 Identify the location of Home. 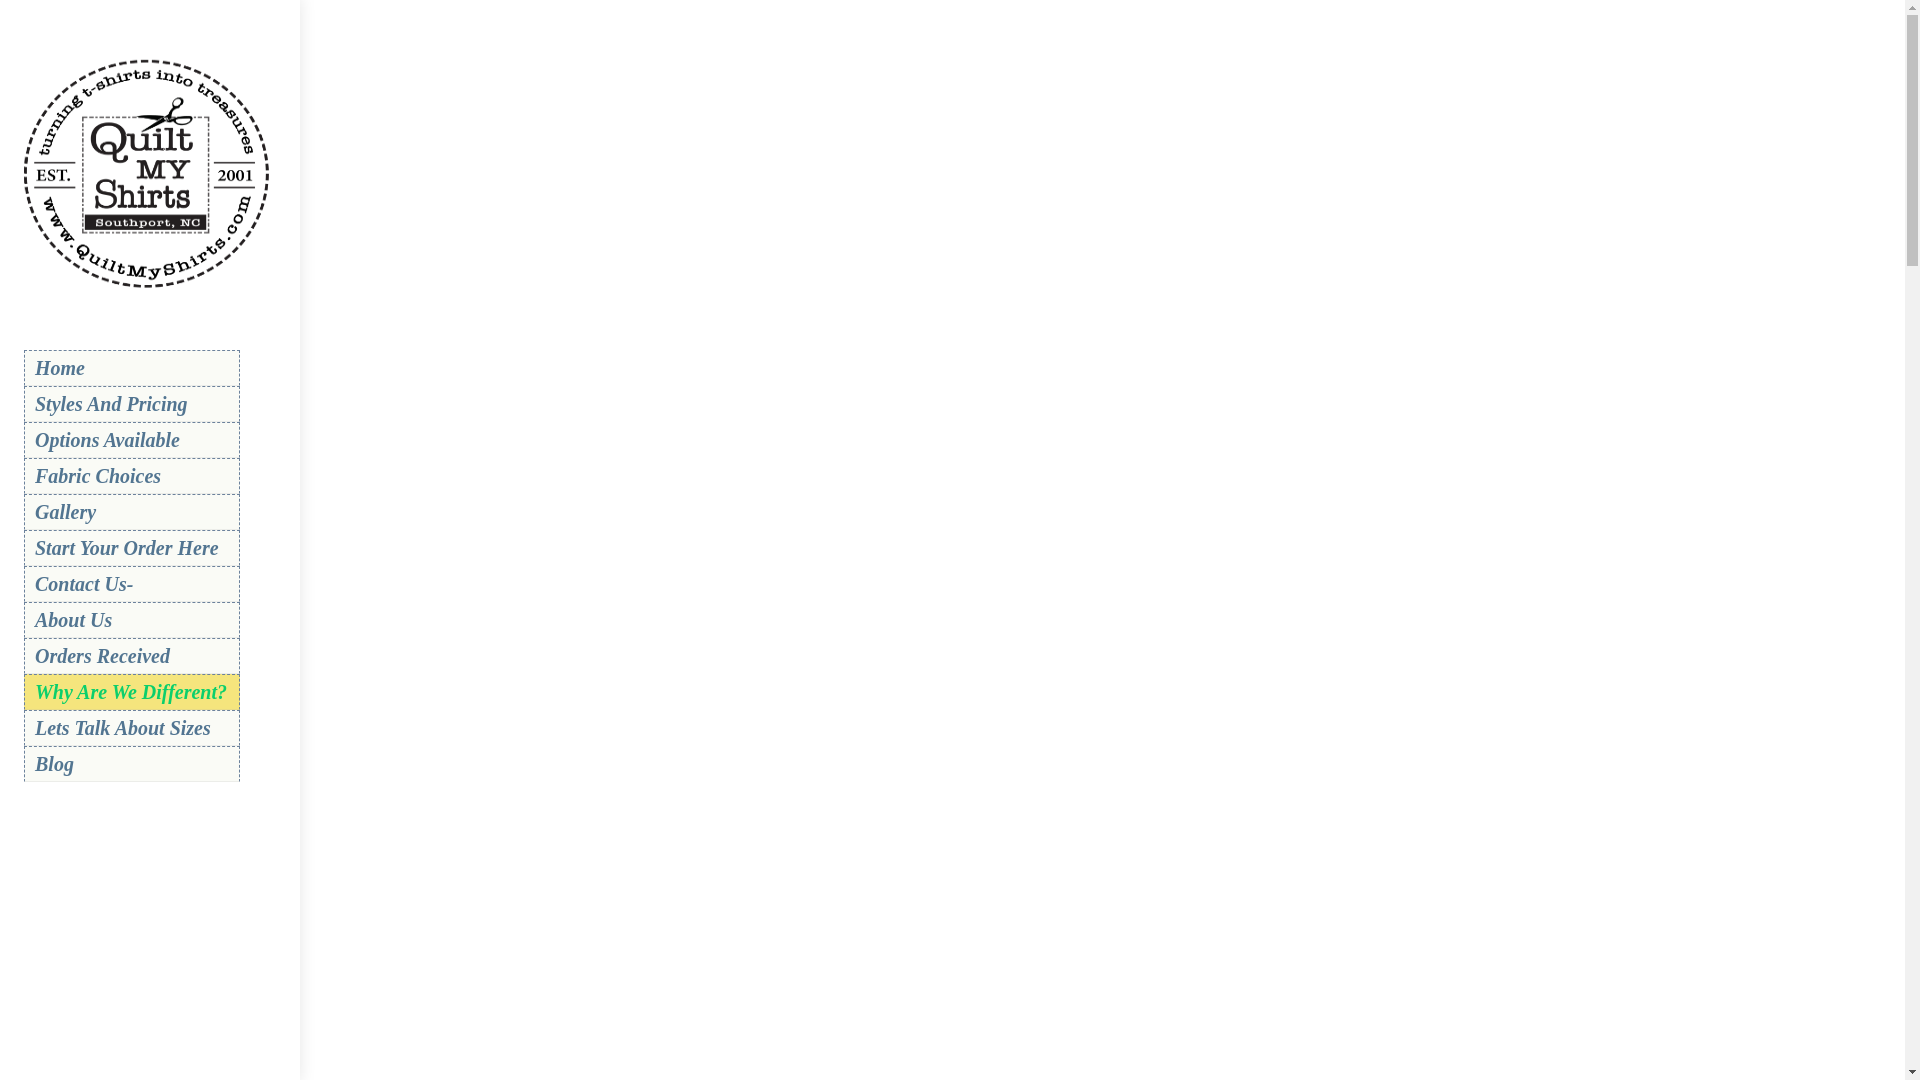
(132, 367).